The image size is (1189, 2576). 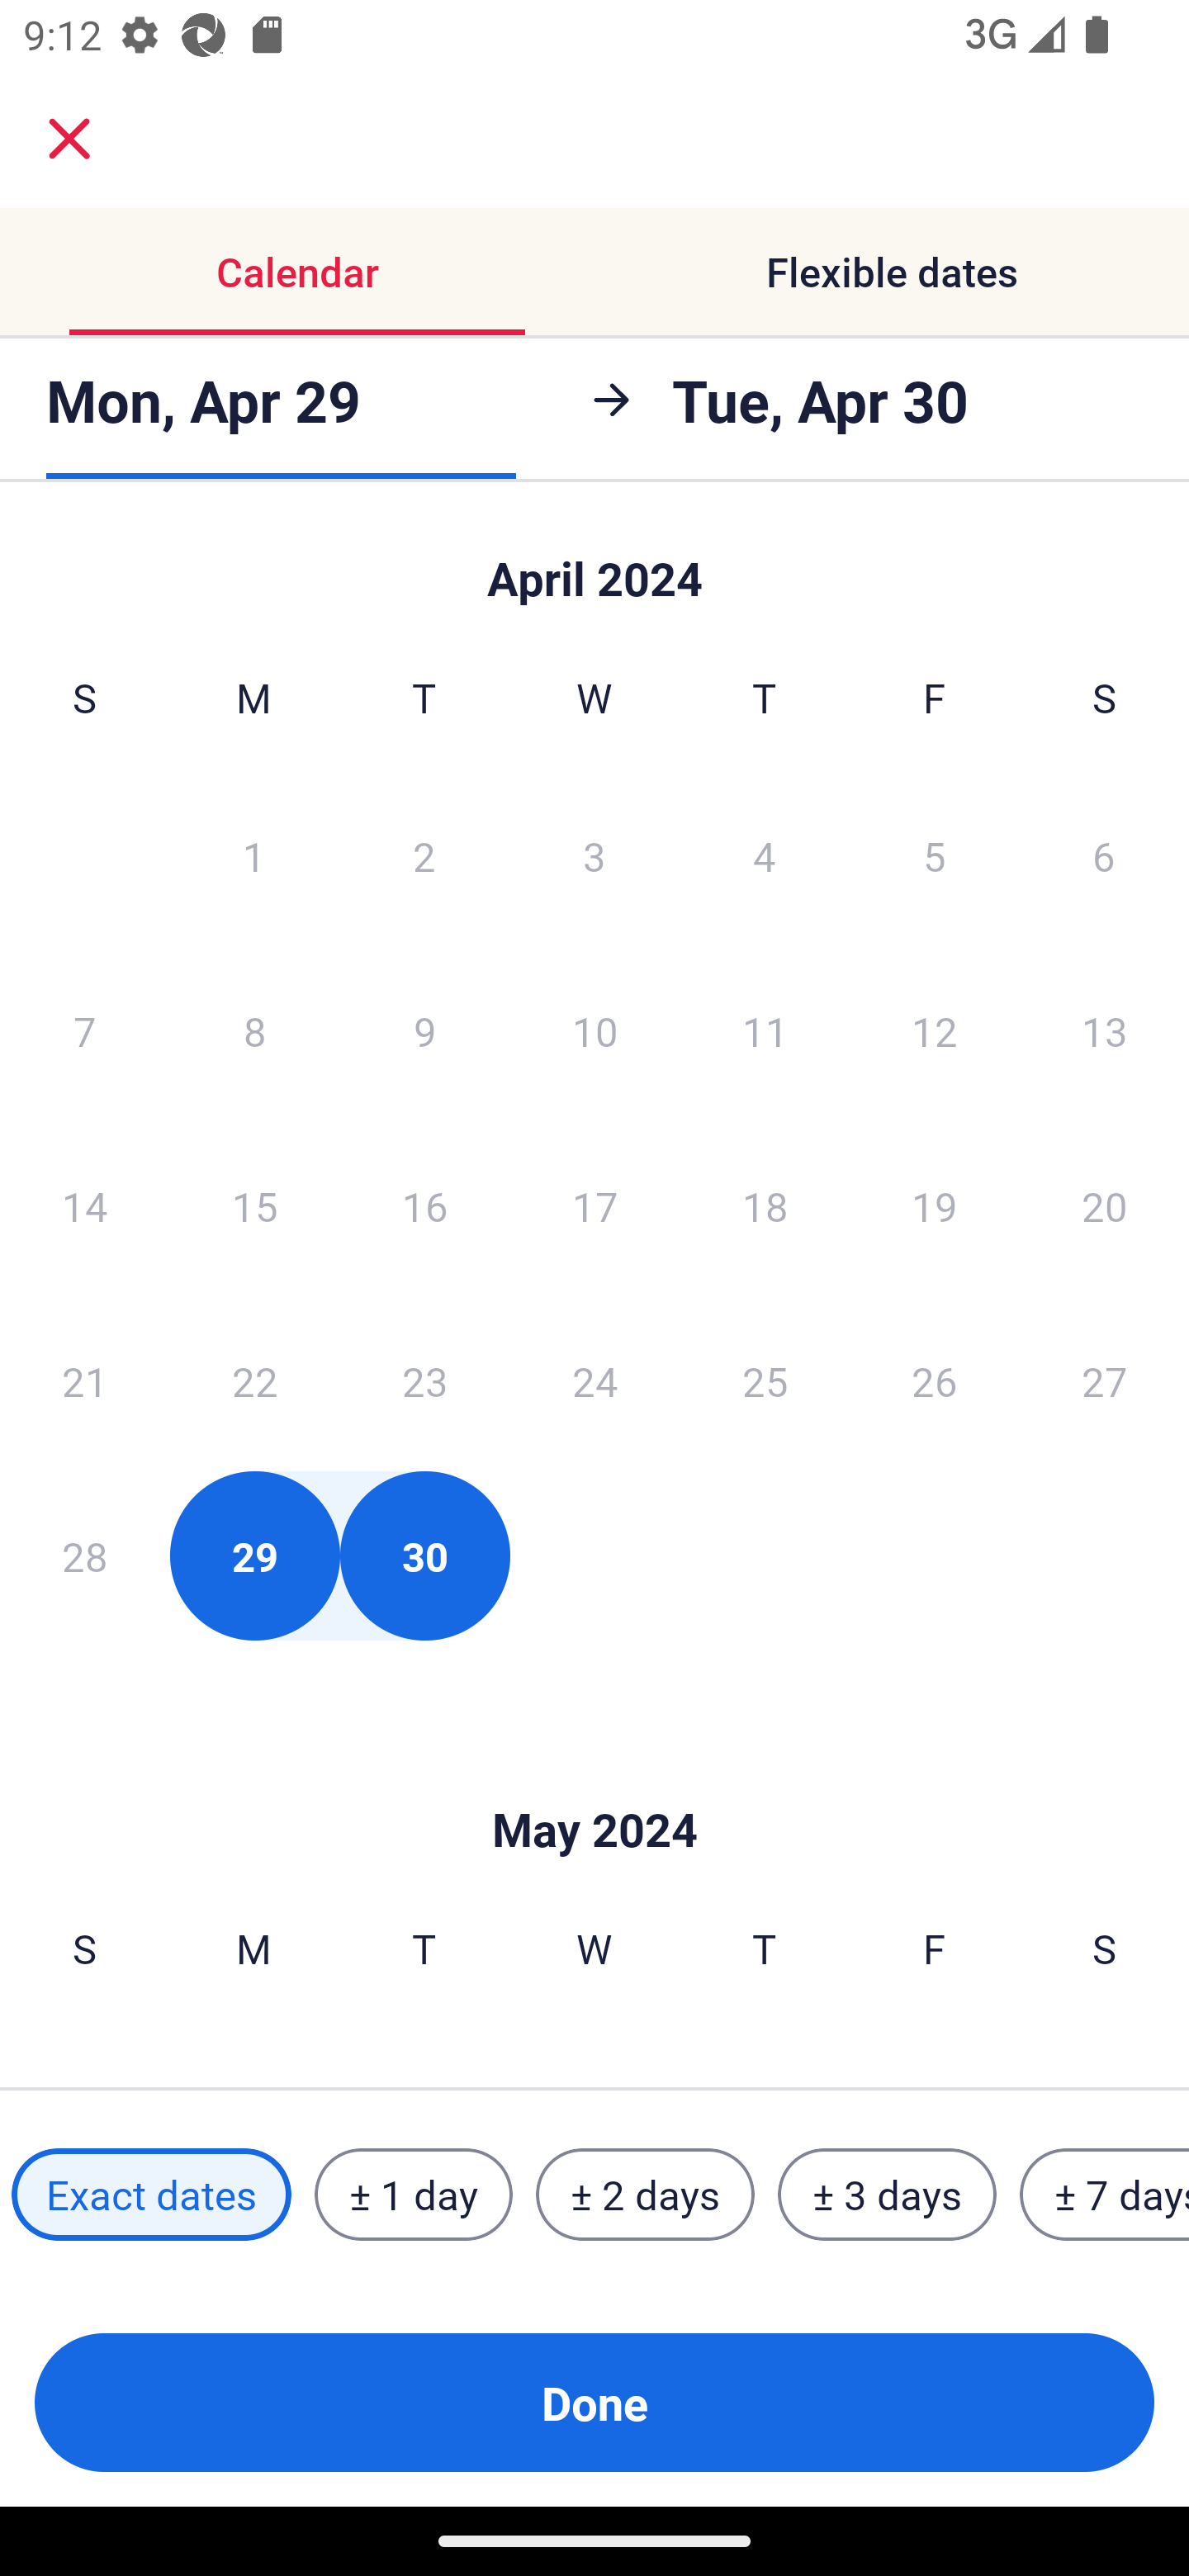 I want to click on 21 Sunday, April 21, 2024, so click(x=84, y=1380).